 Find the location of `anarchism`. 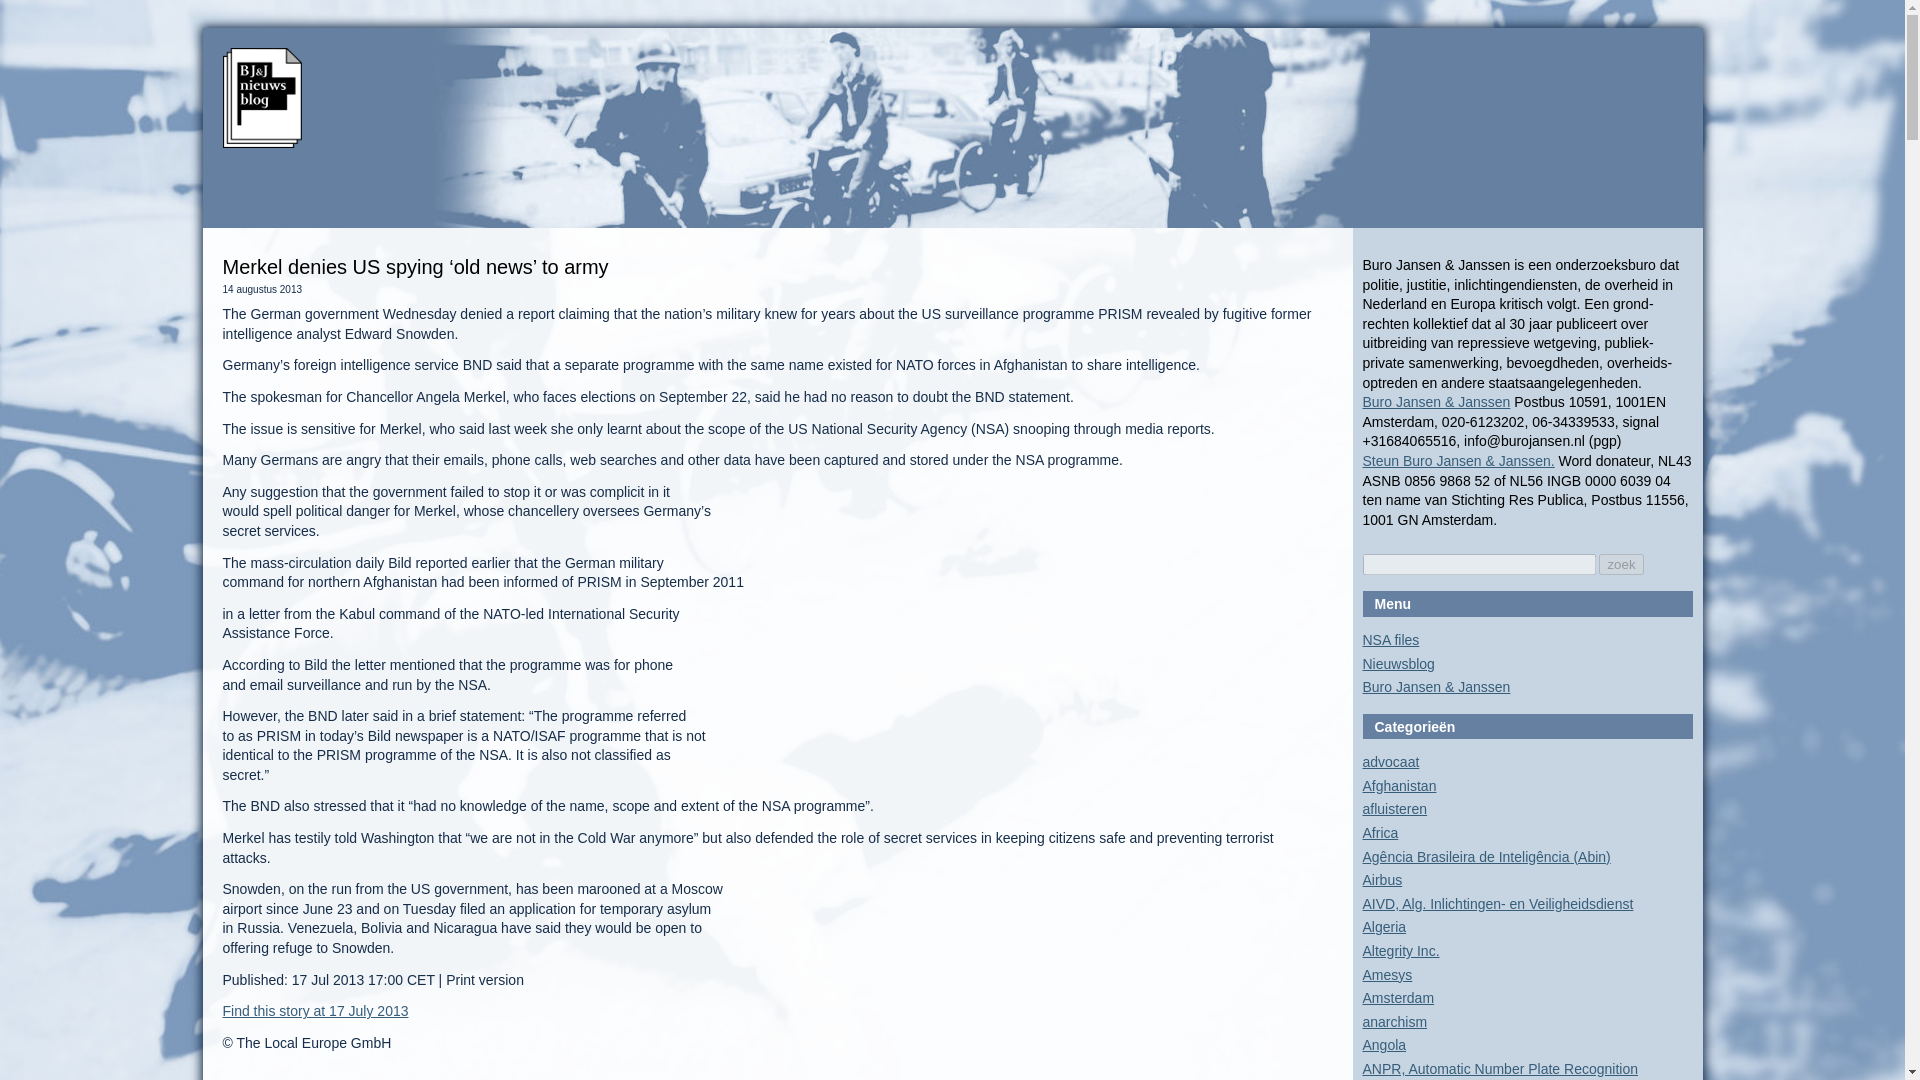

anarchism is located at coordinates (1394, 1022).